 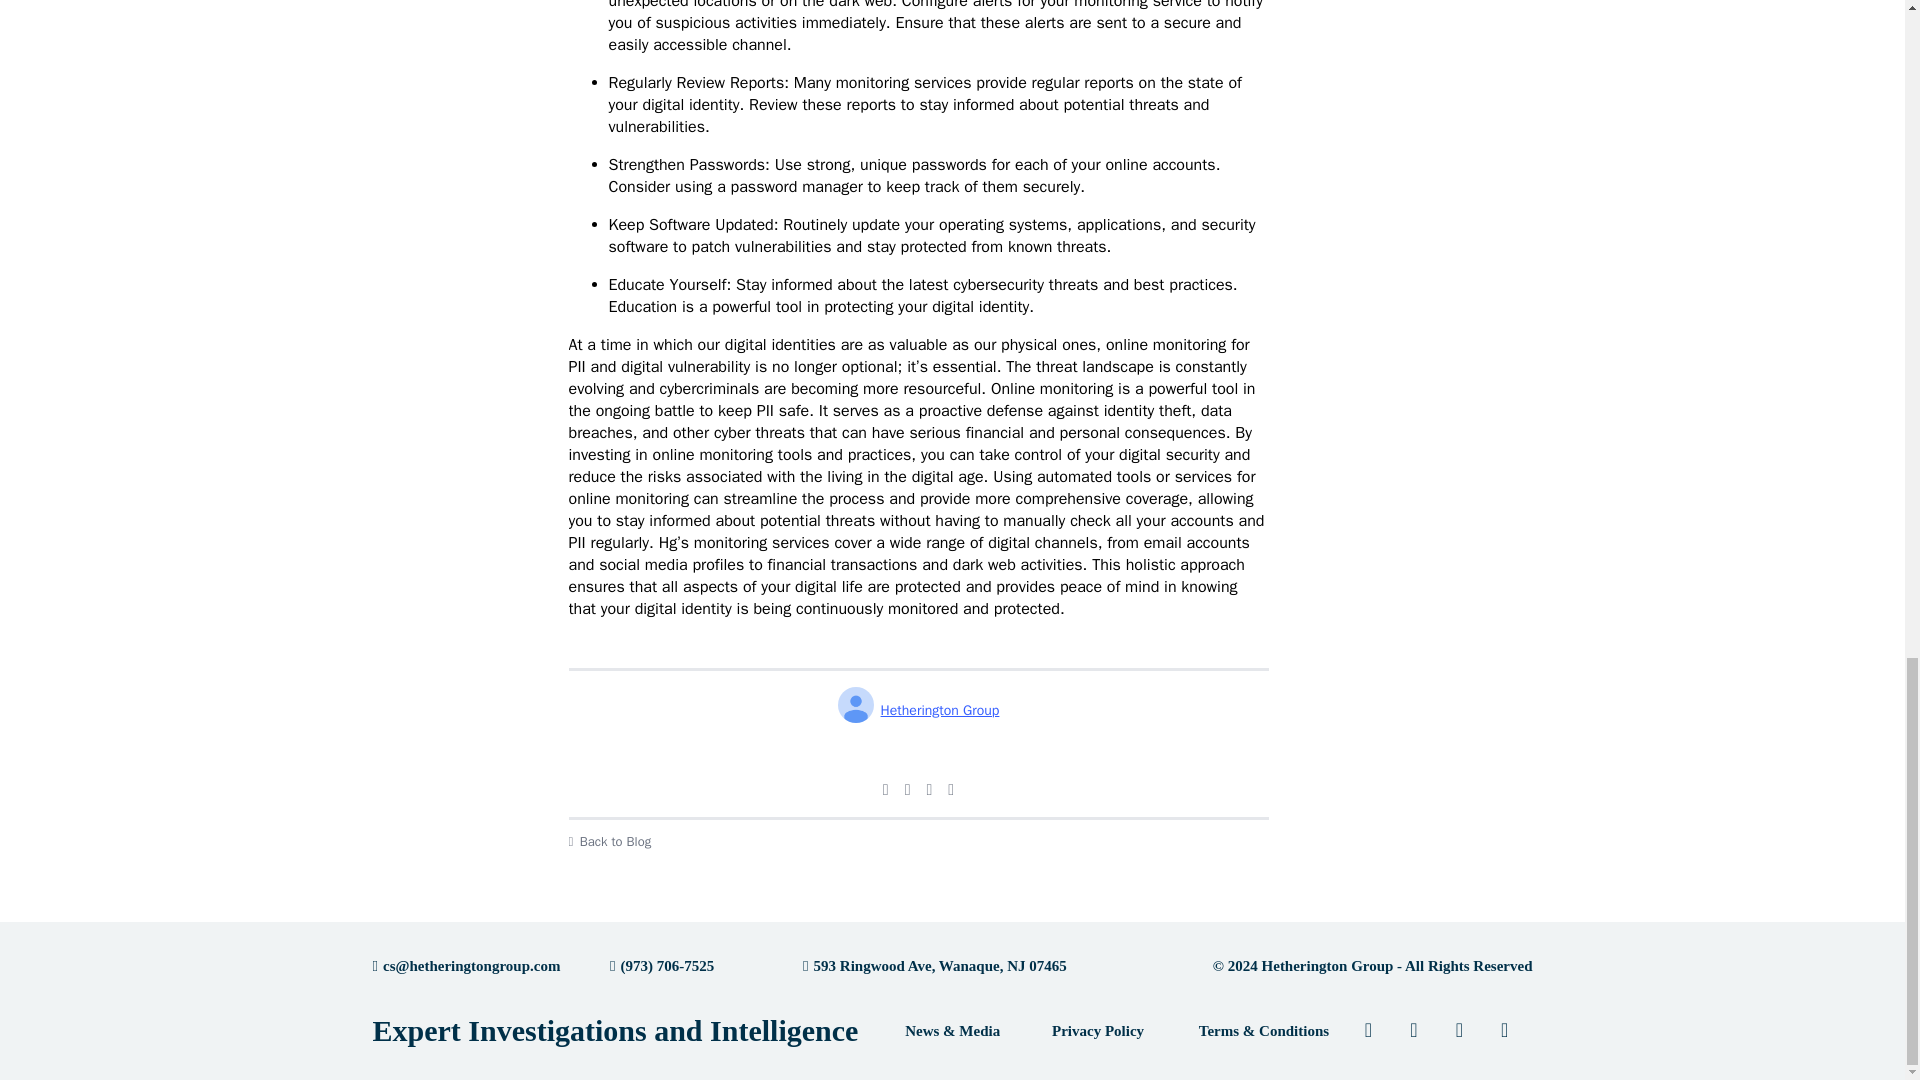 I want to click on Back to Blog, so click(x=918, y=842).